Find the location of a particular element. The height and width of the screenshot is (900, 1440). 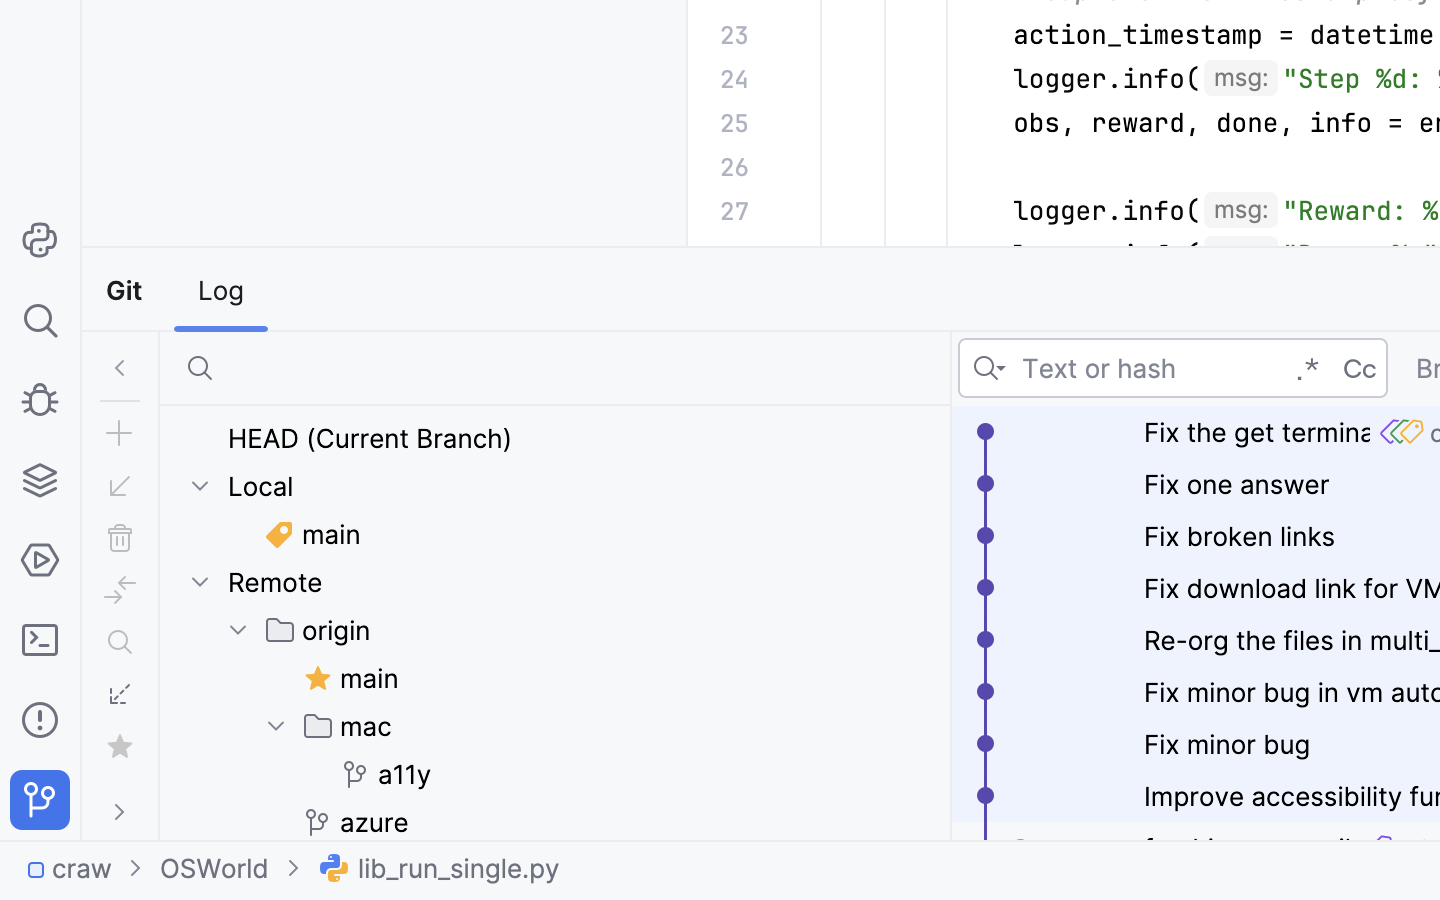

Server-Side Analysis is located at coordinates (800, 290).